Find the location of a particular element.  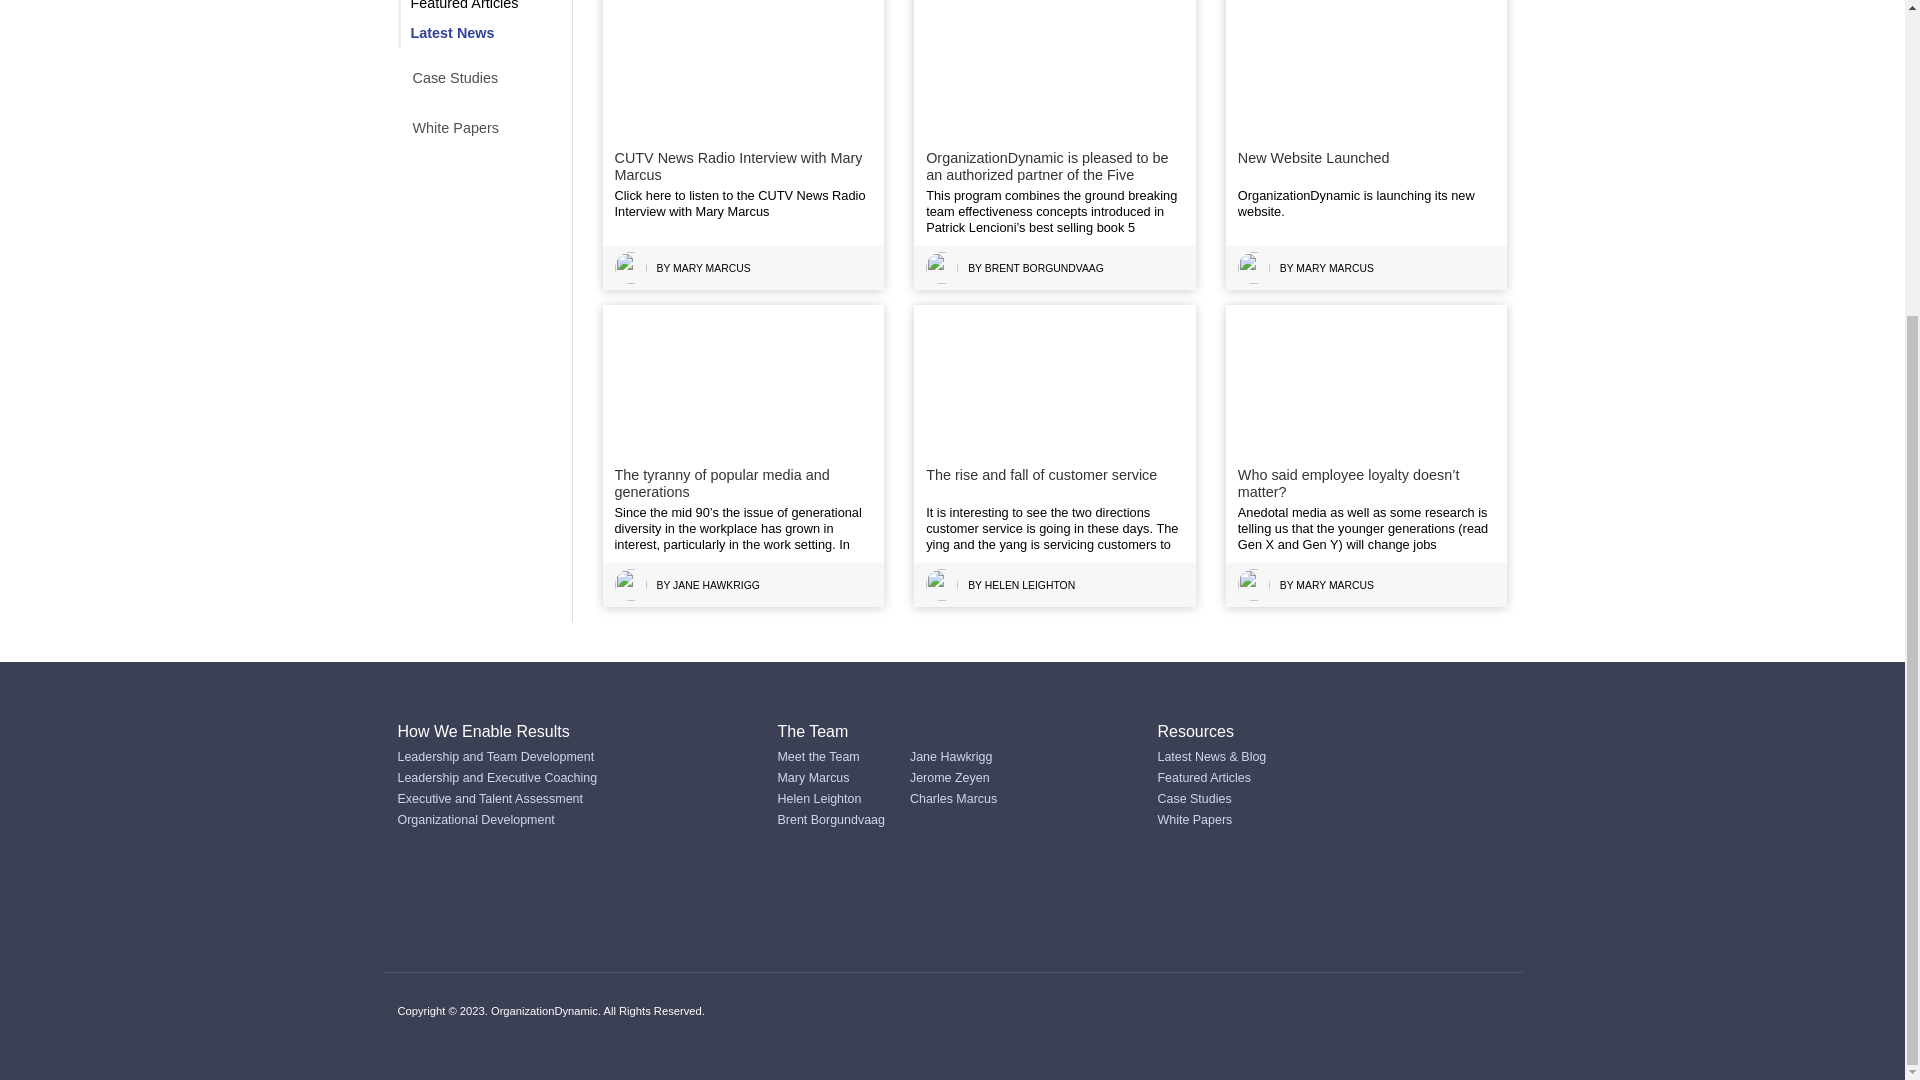

Featured Articles is located at coordinates (464, 5).